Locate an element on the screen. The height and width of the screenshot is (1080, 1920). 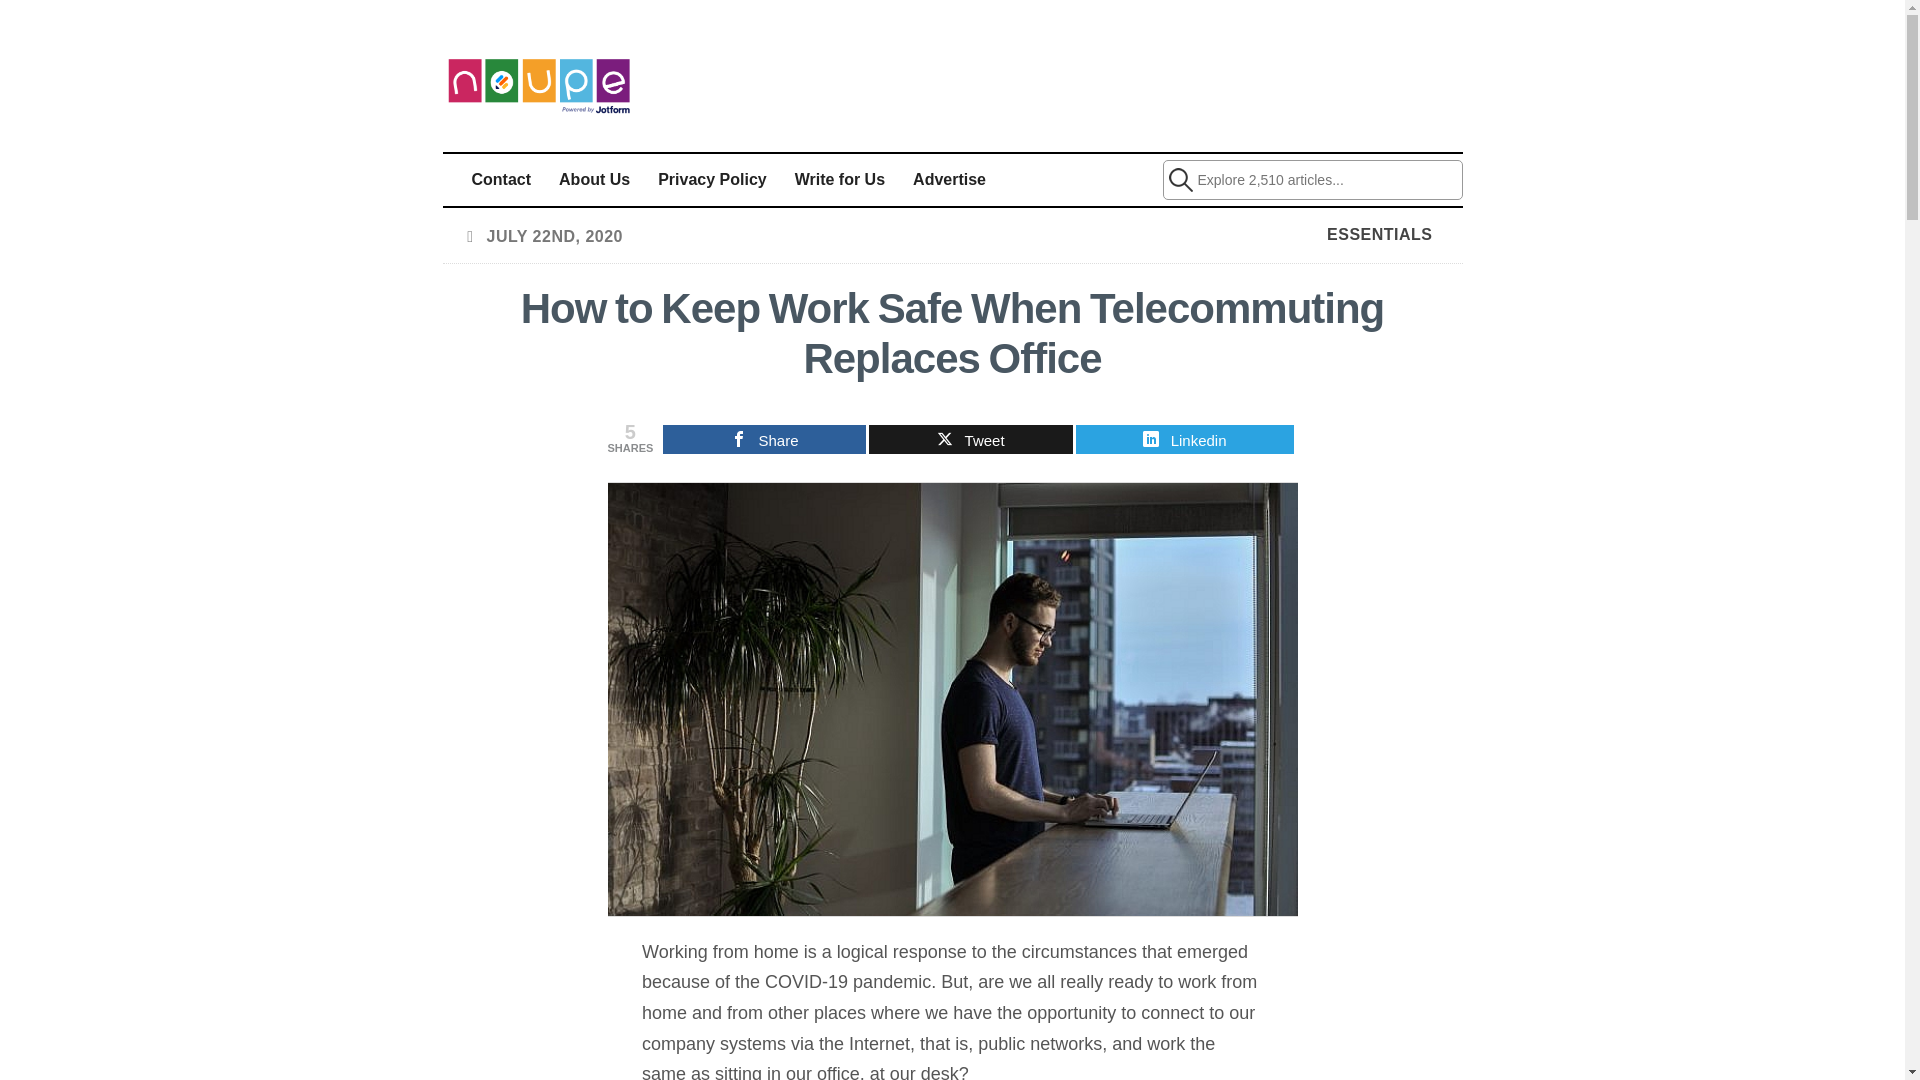
Privacy Policy is located at coordinates (712, 179).